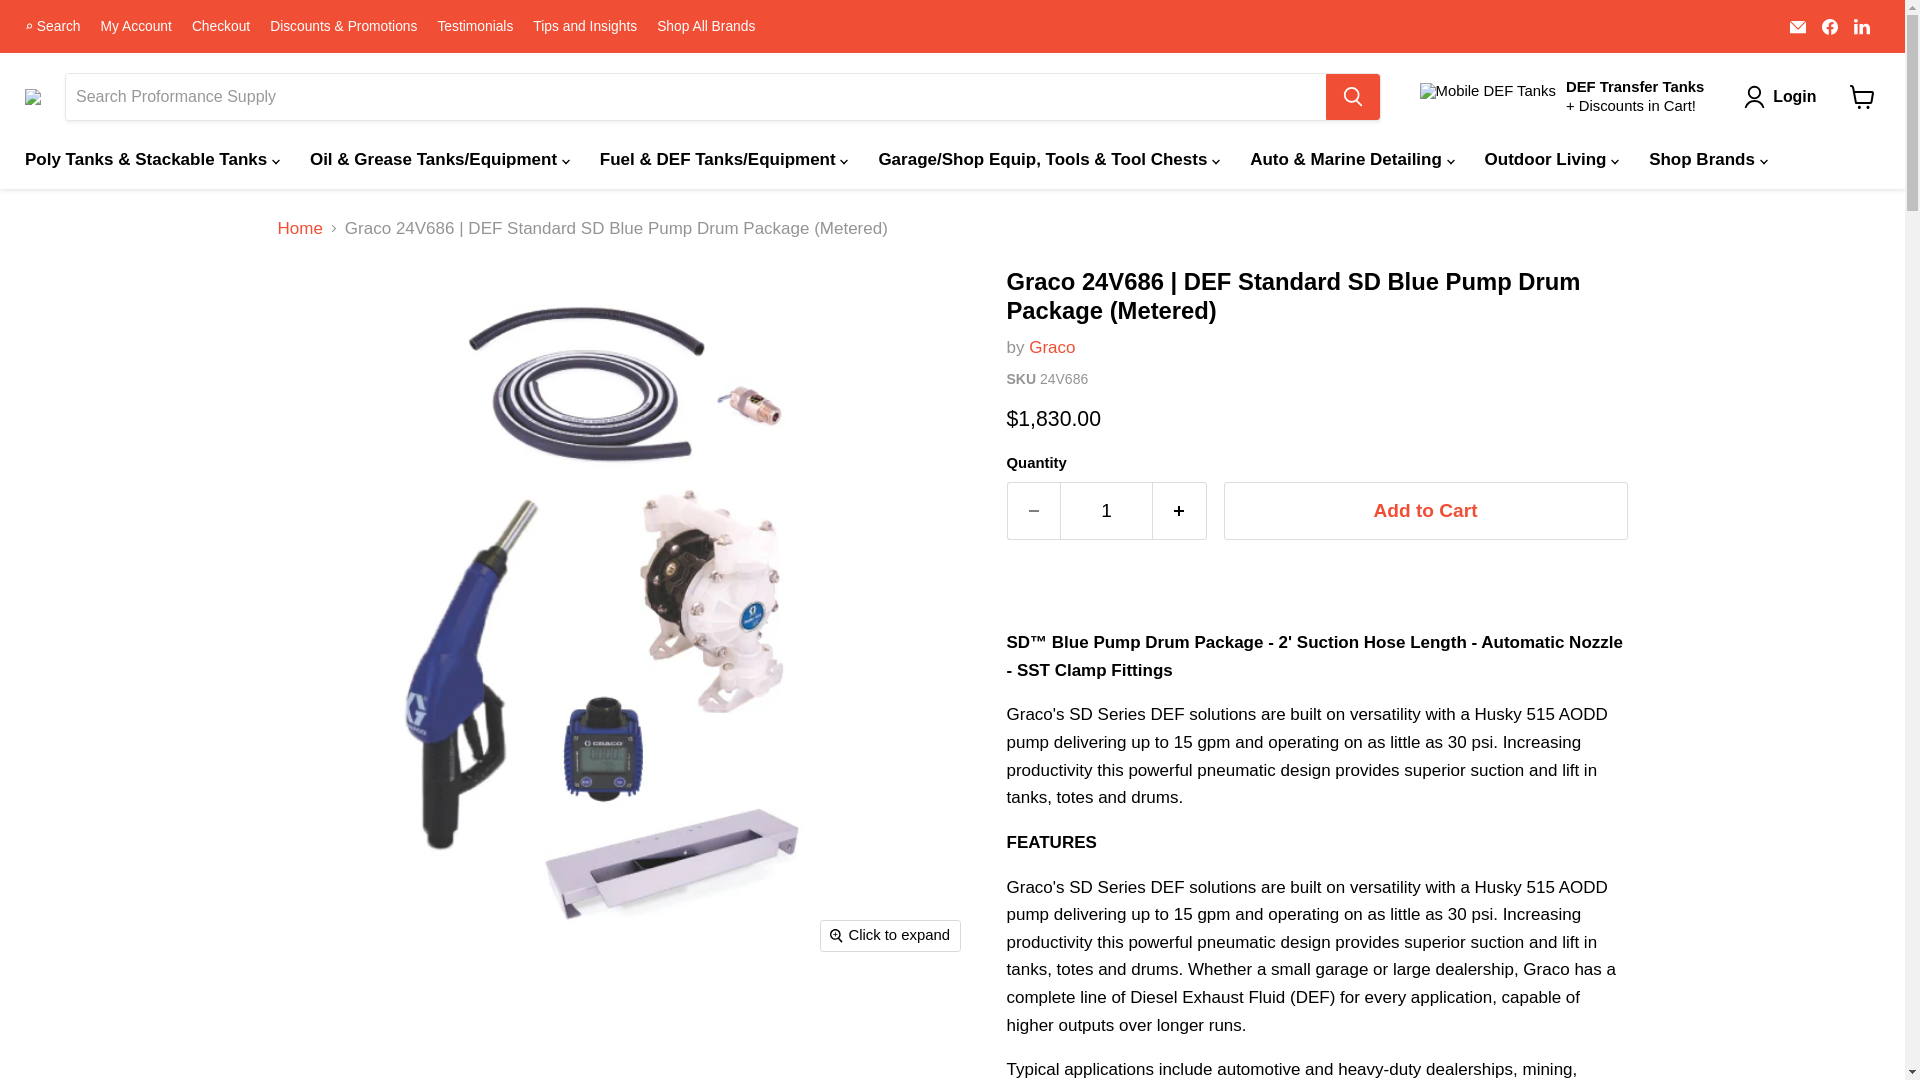  Describe the element at coordinates (474, 26) in the screenshot. I see `Testimonials` at that location.